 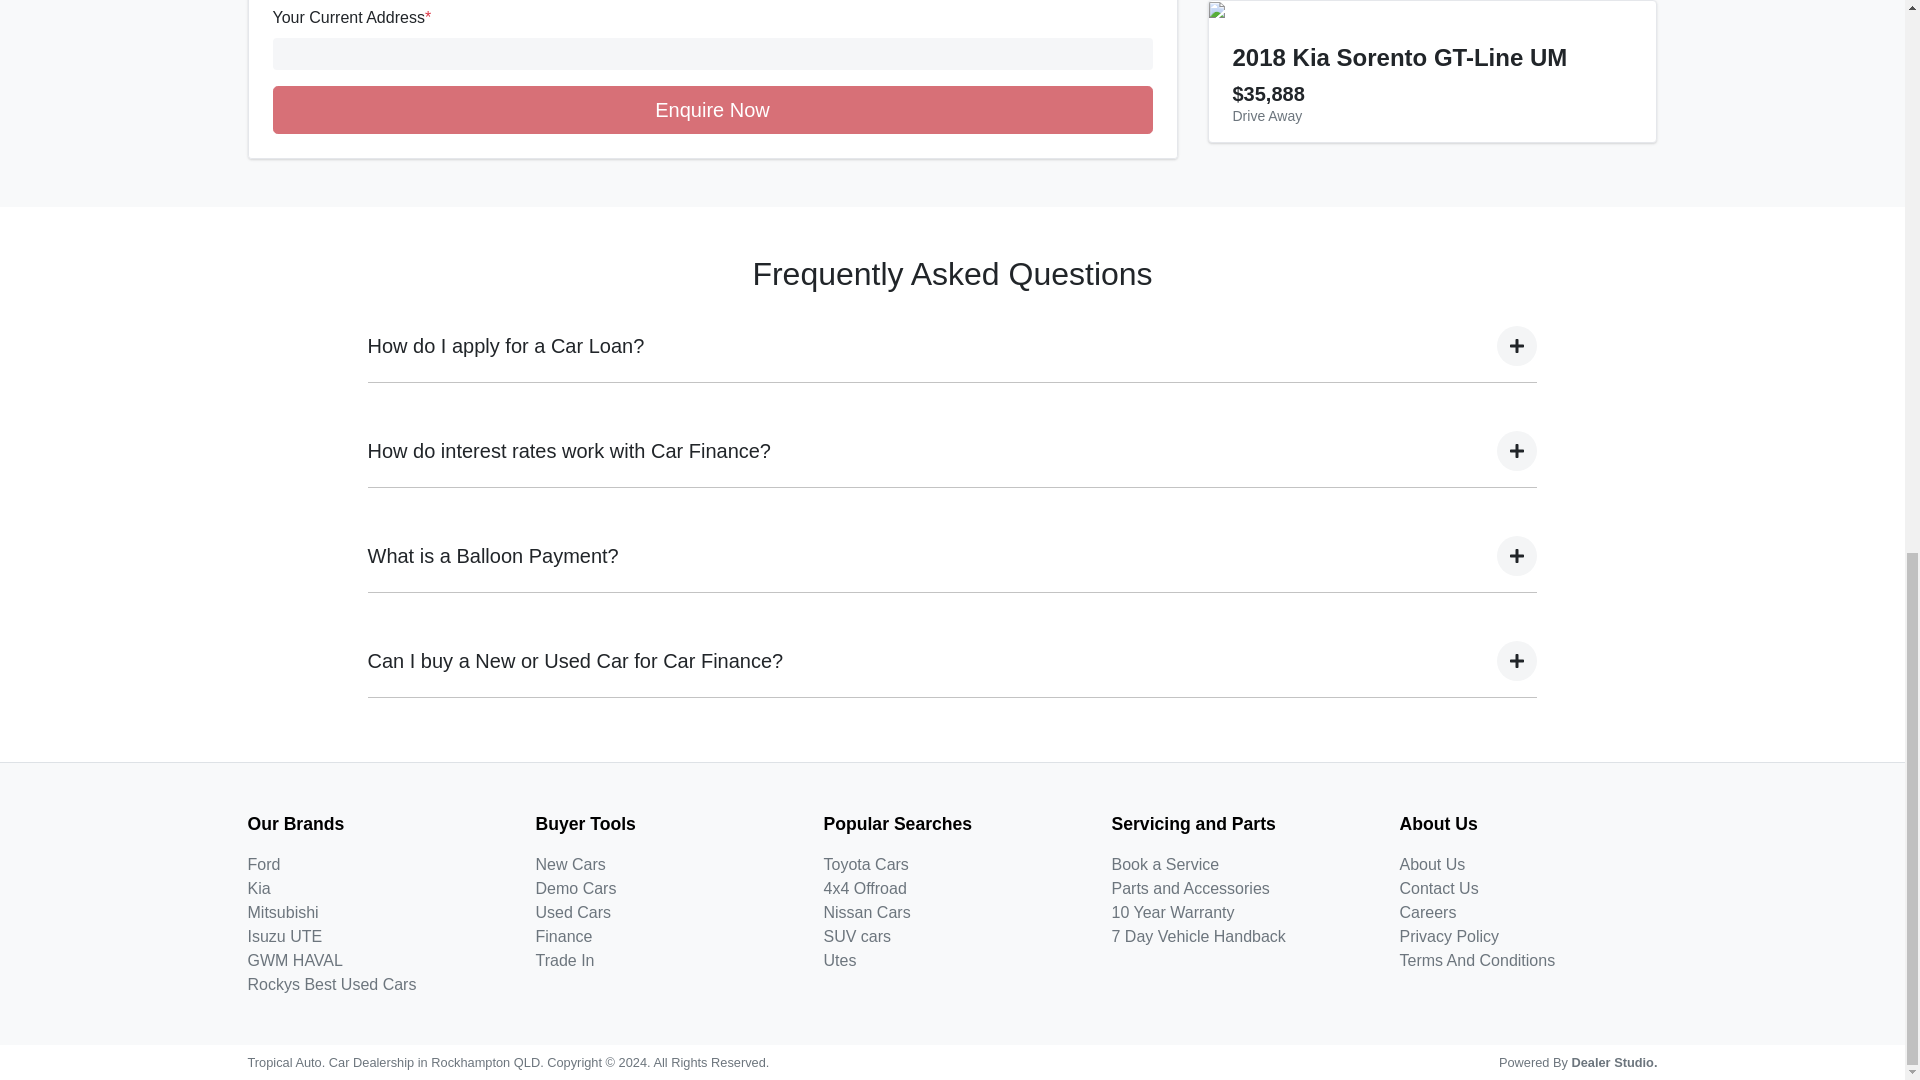 What do you see at coordinates (282, 912) in the screenshot?
I see `Mitsubishi` at bounding box center [282, 912].